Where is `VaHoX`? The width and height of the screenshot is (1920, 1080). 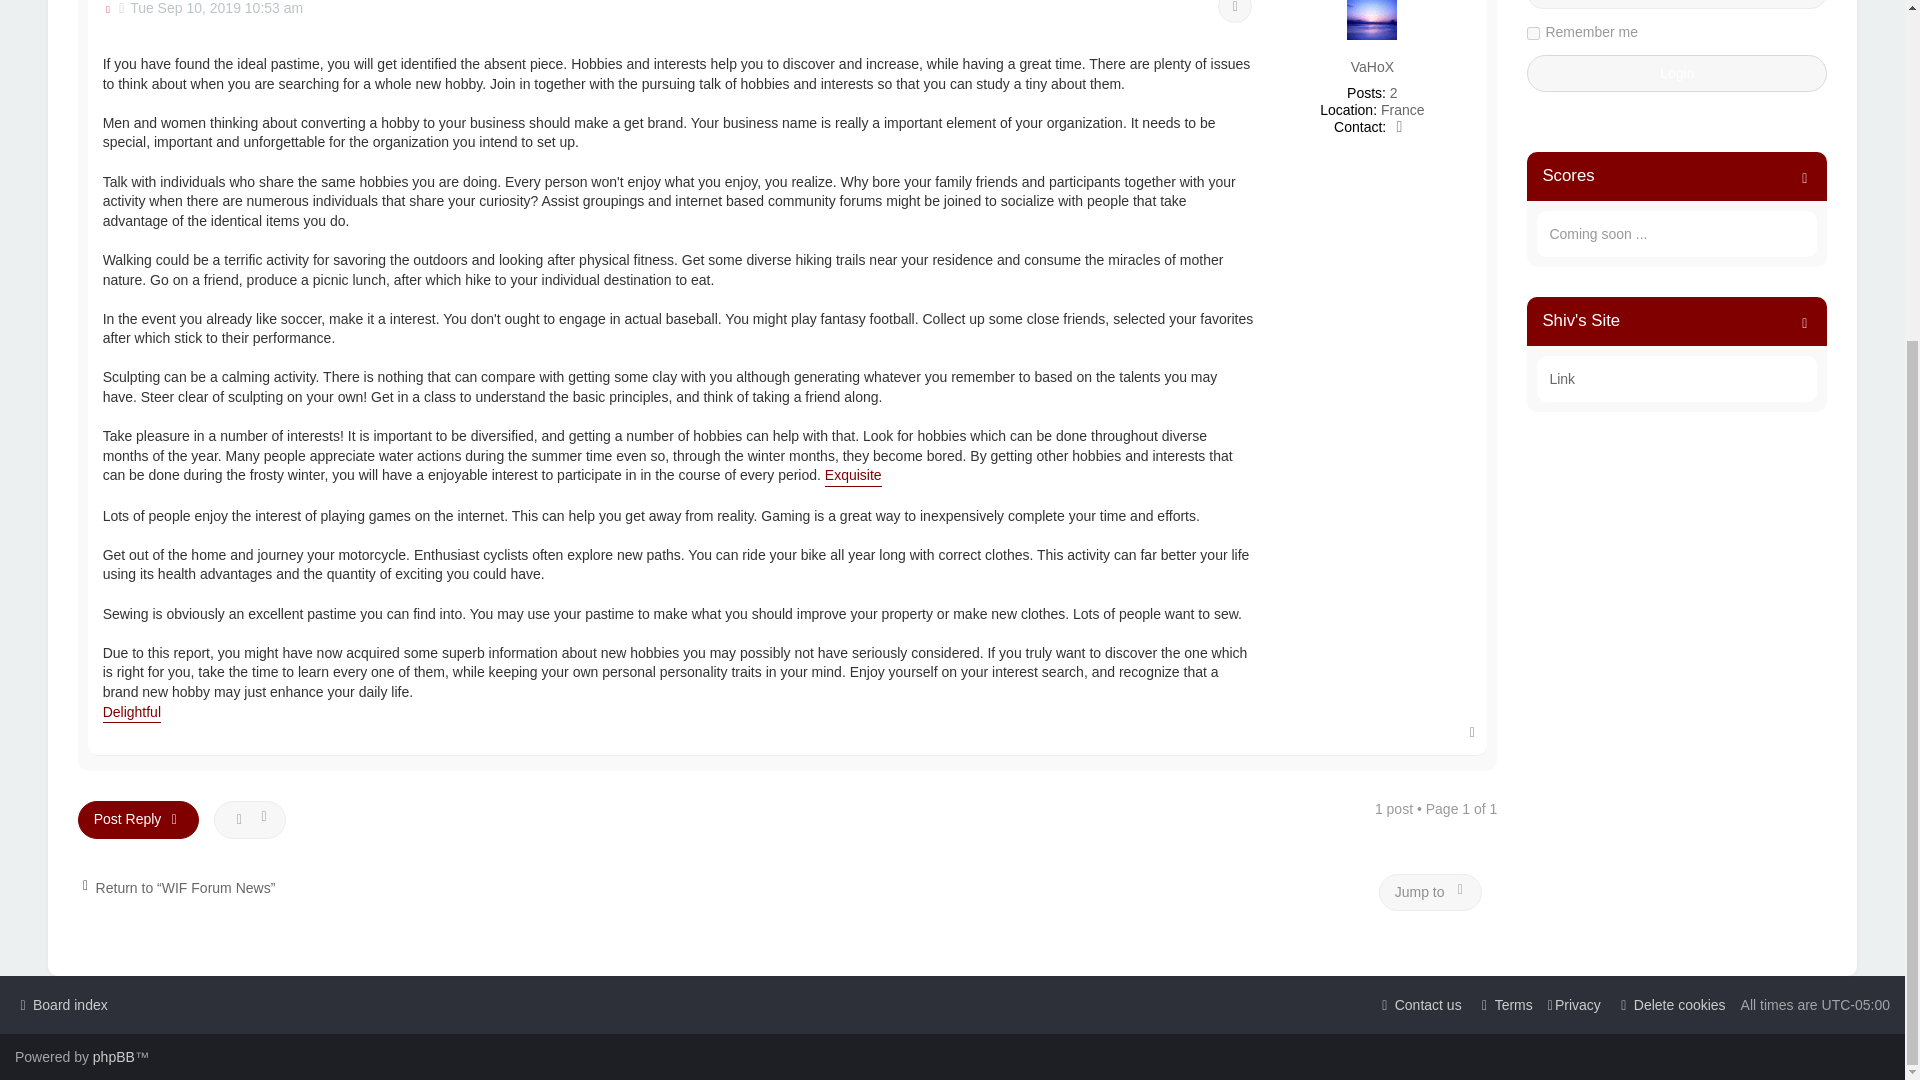
VaHoX is located at coordinates (1372, 67).